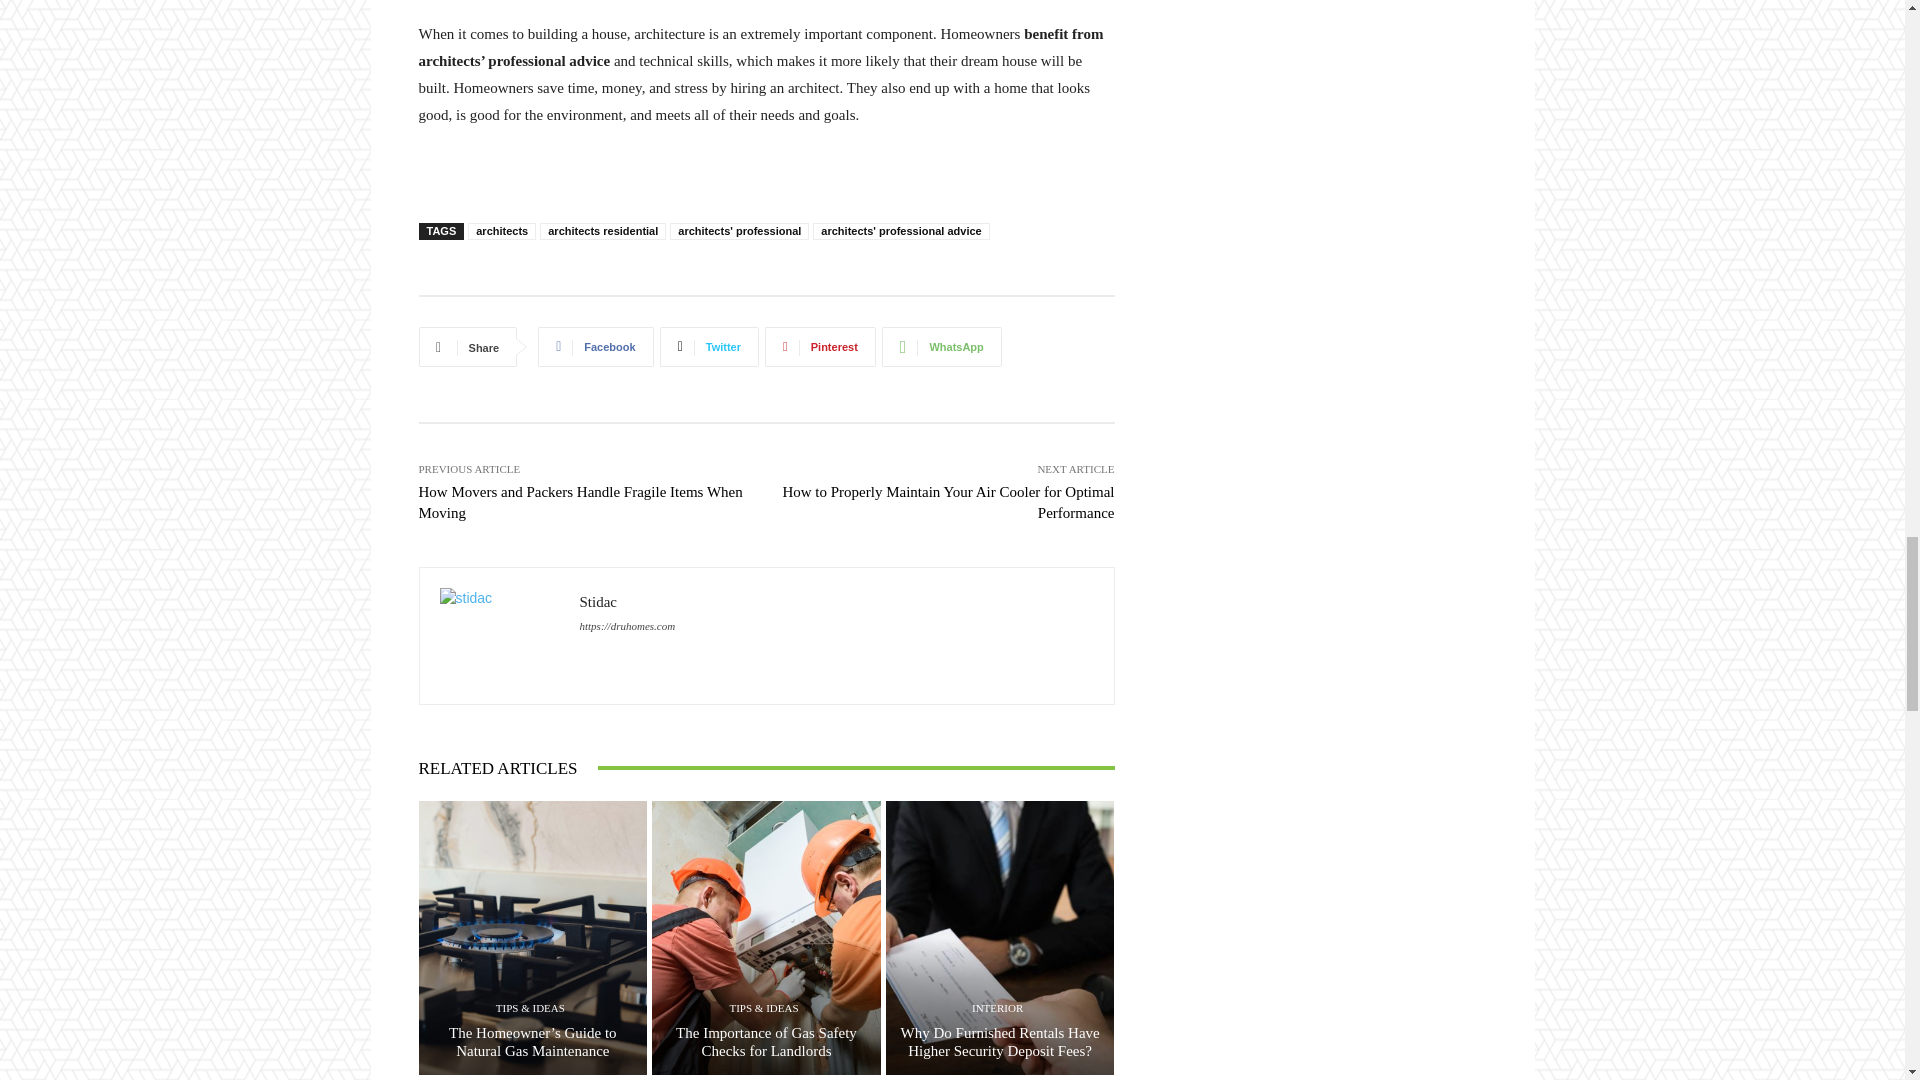 This screenshot has height=1080, width=1920. I want to click on architects, so click(502, 230).